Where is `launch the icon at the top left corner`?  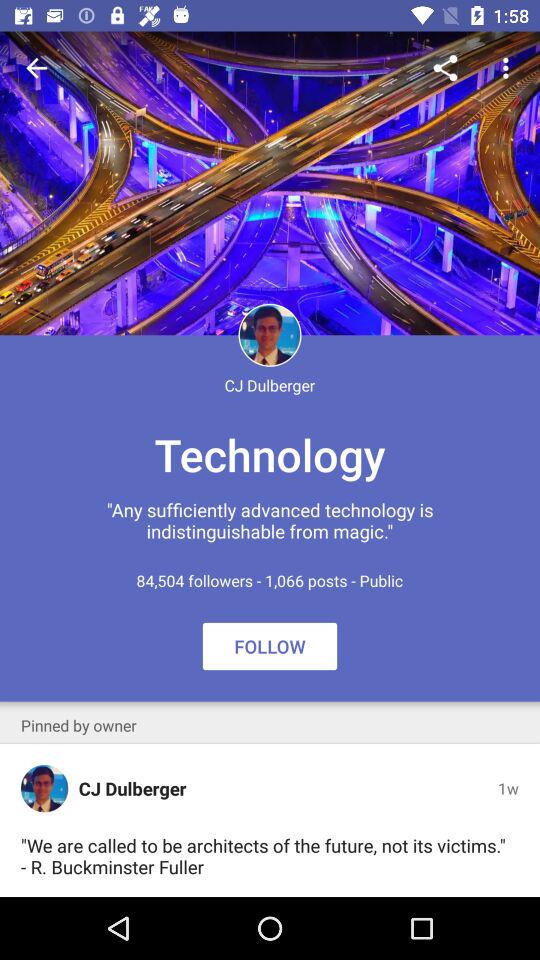
launch the icon at the top left corner is located at coordinates (36, 68).